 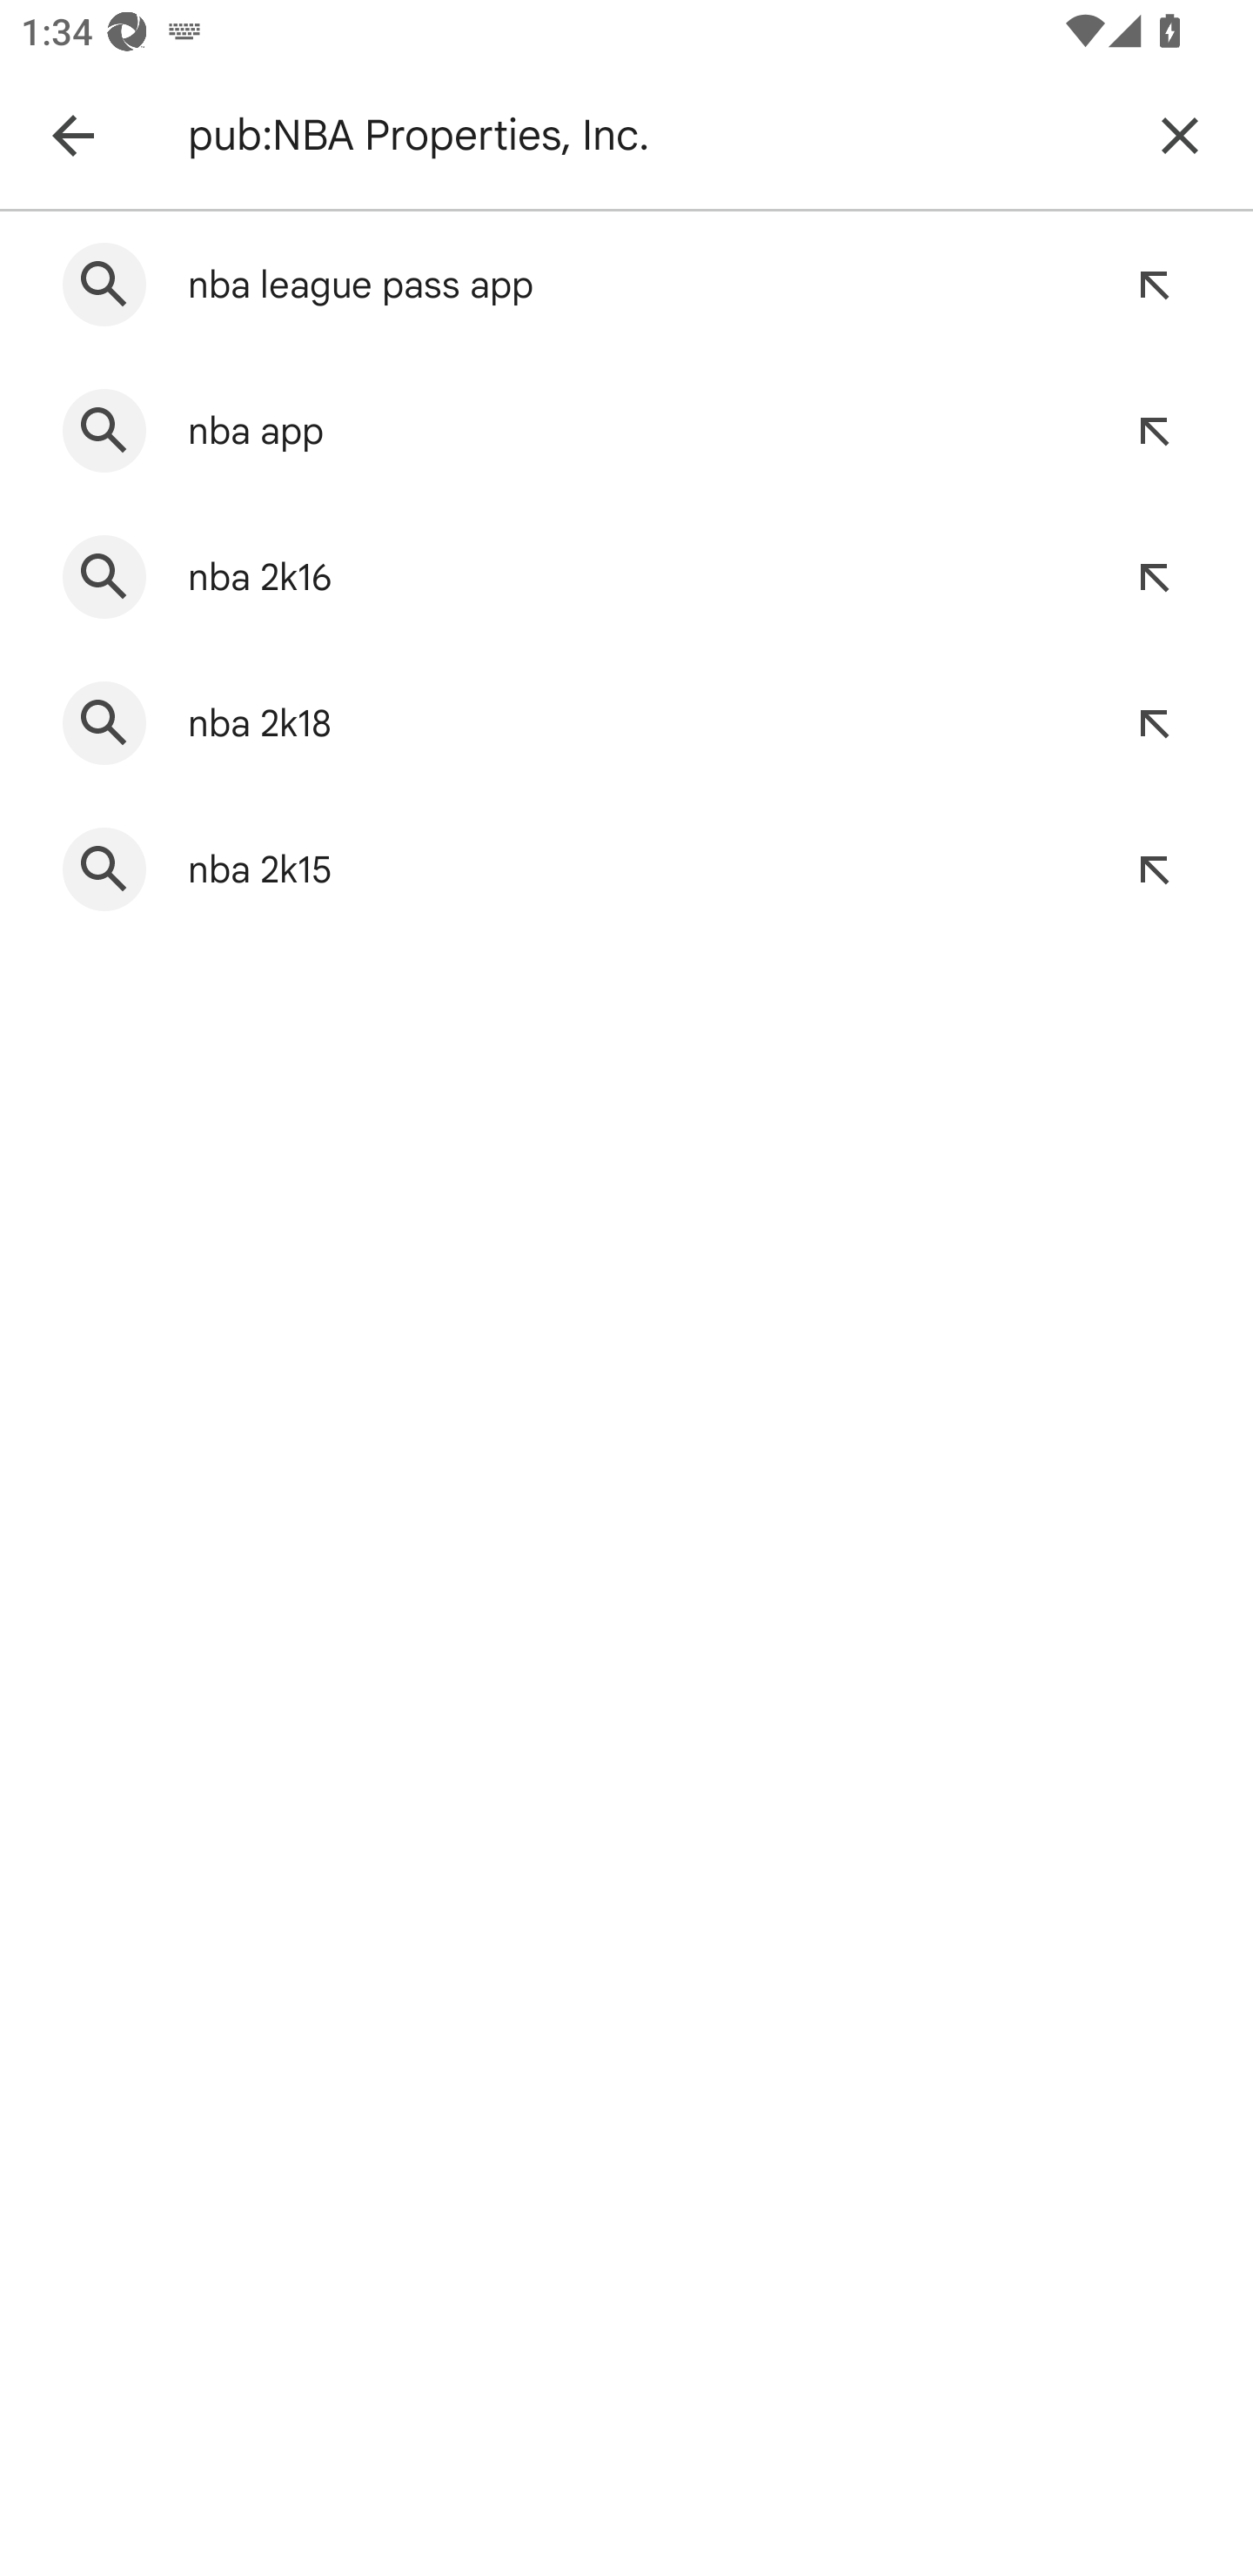 I want to click on Search for "nba 2k18"  Refine search to "nba 2k18", so click(x=626, y=722).